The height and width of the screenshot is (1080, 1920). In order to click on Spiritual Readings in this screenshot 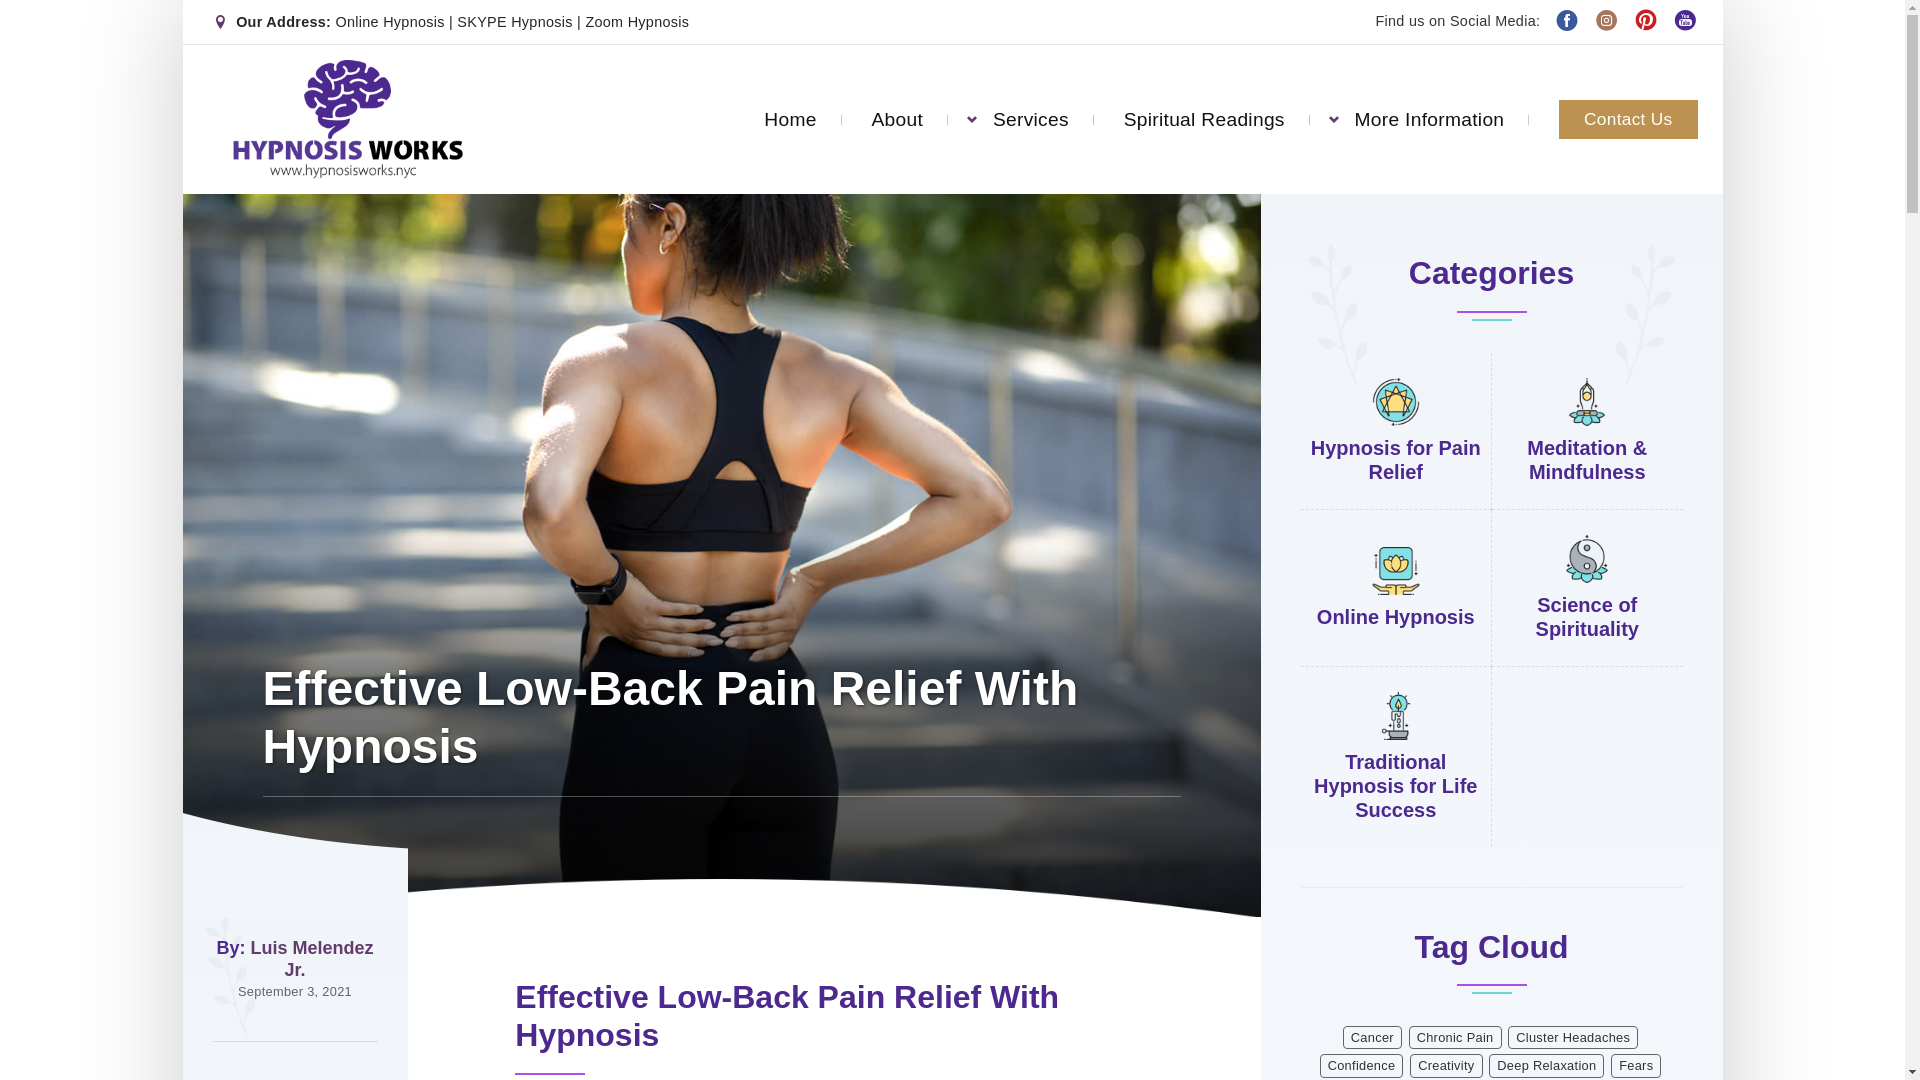, I will do `click(1204, 115)`.